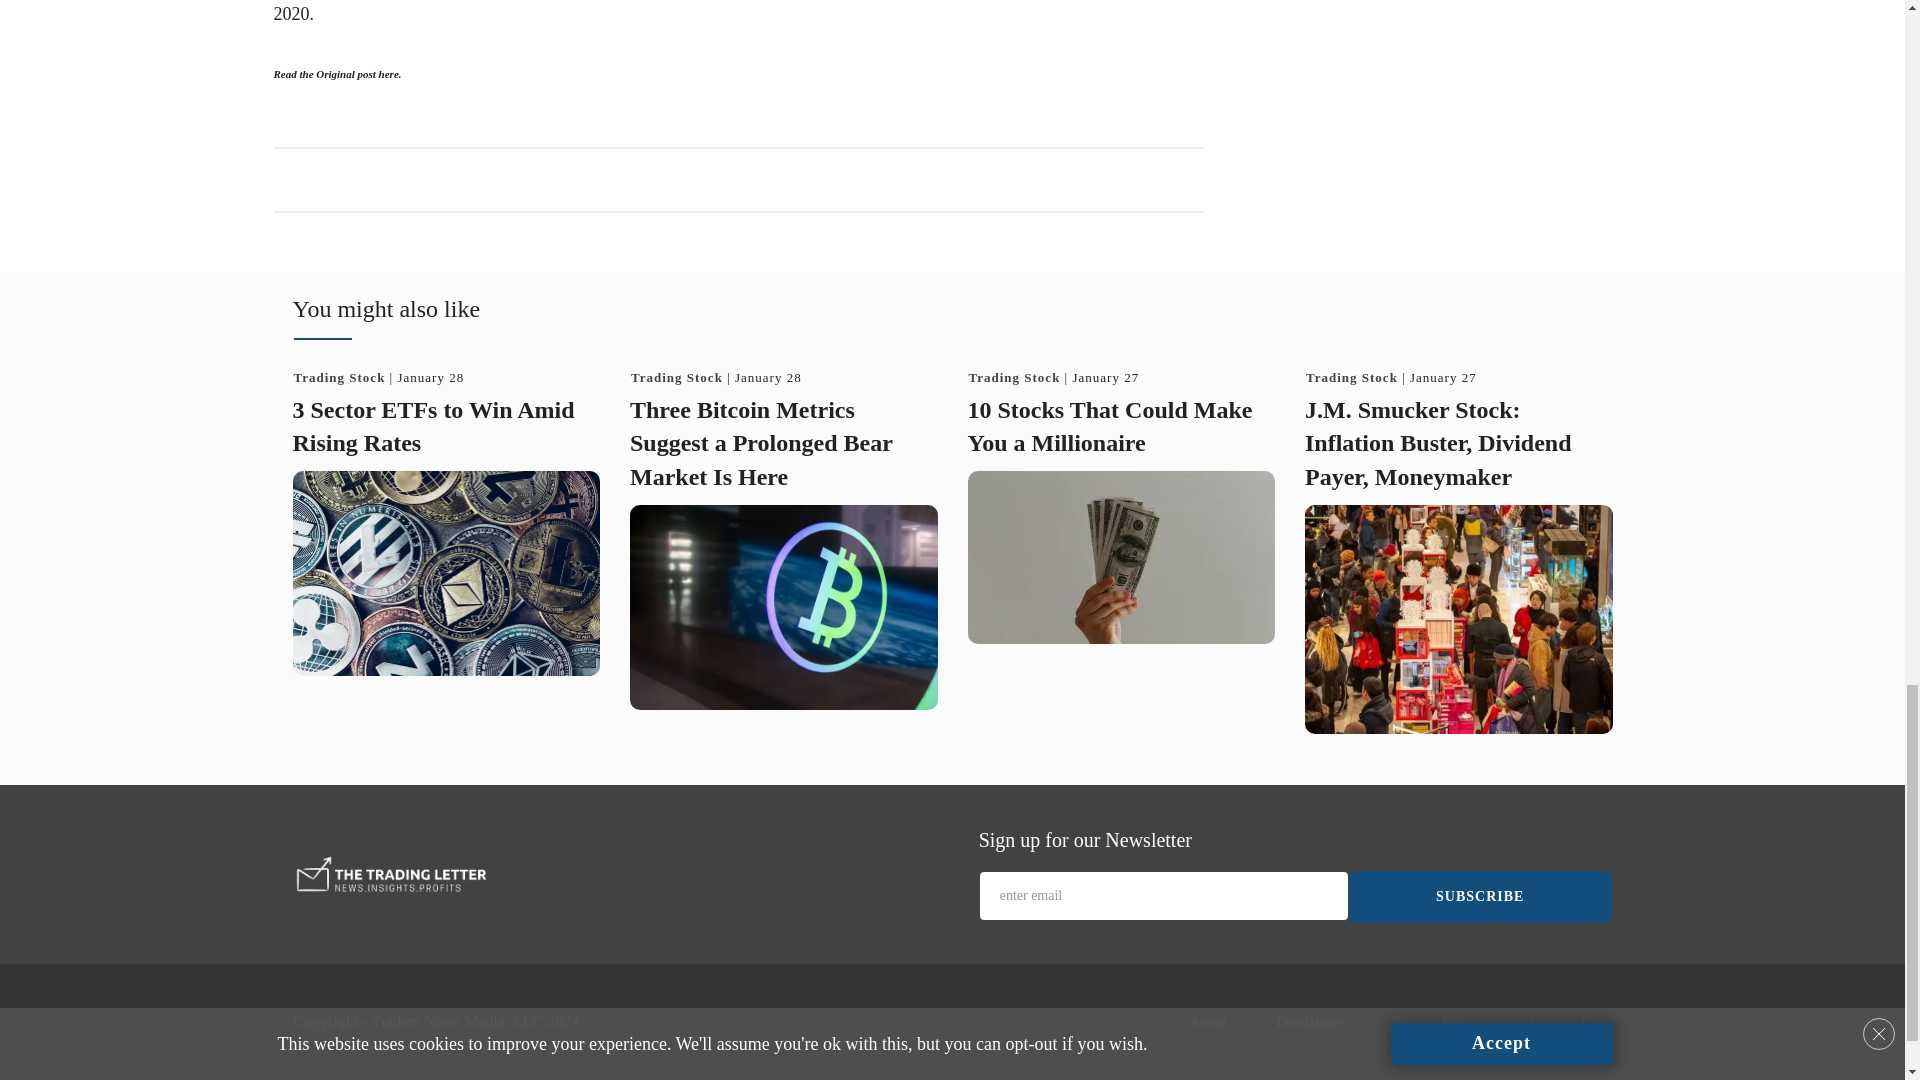  What do you see at coordinates (338, 74) in the screenshot?
I see `Read the Original post here.` at bounding box center [338, 74].